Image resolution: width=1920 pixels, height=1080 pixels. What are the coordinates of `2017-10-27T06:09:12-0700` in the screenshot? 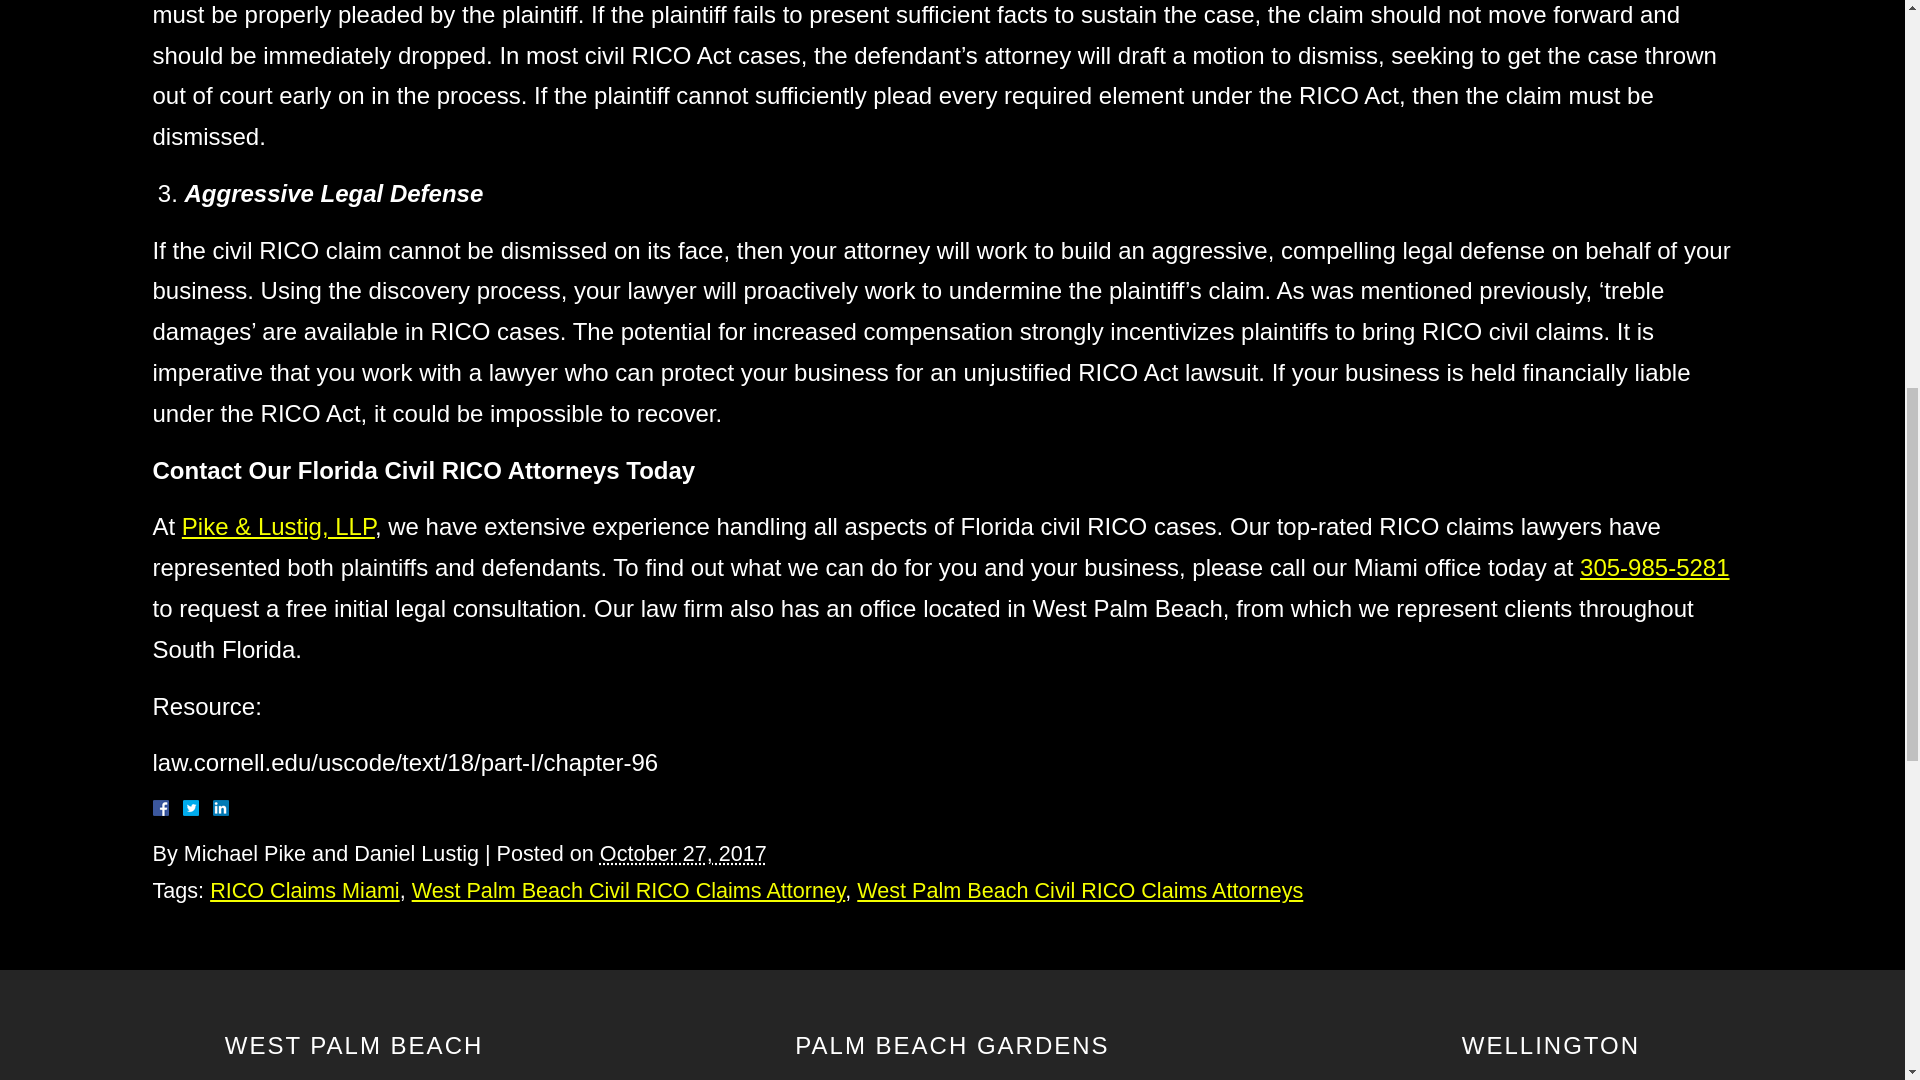 It's located at (682, 854).